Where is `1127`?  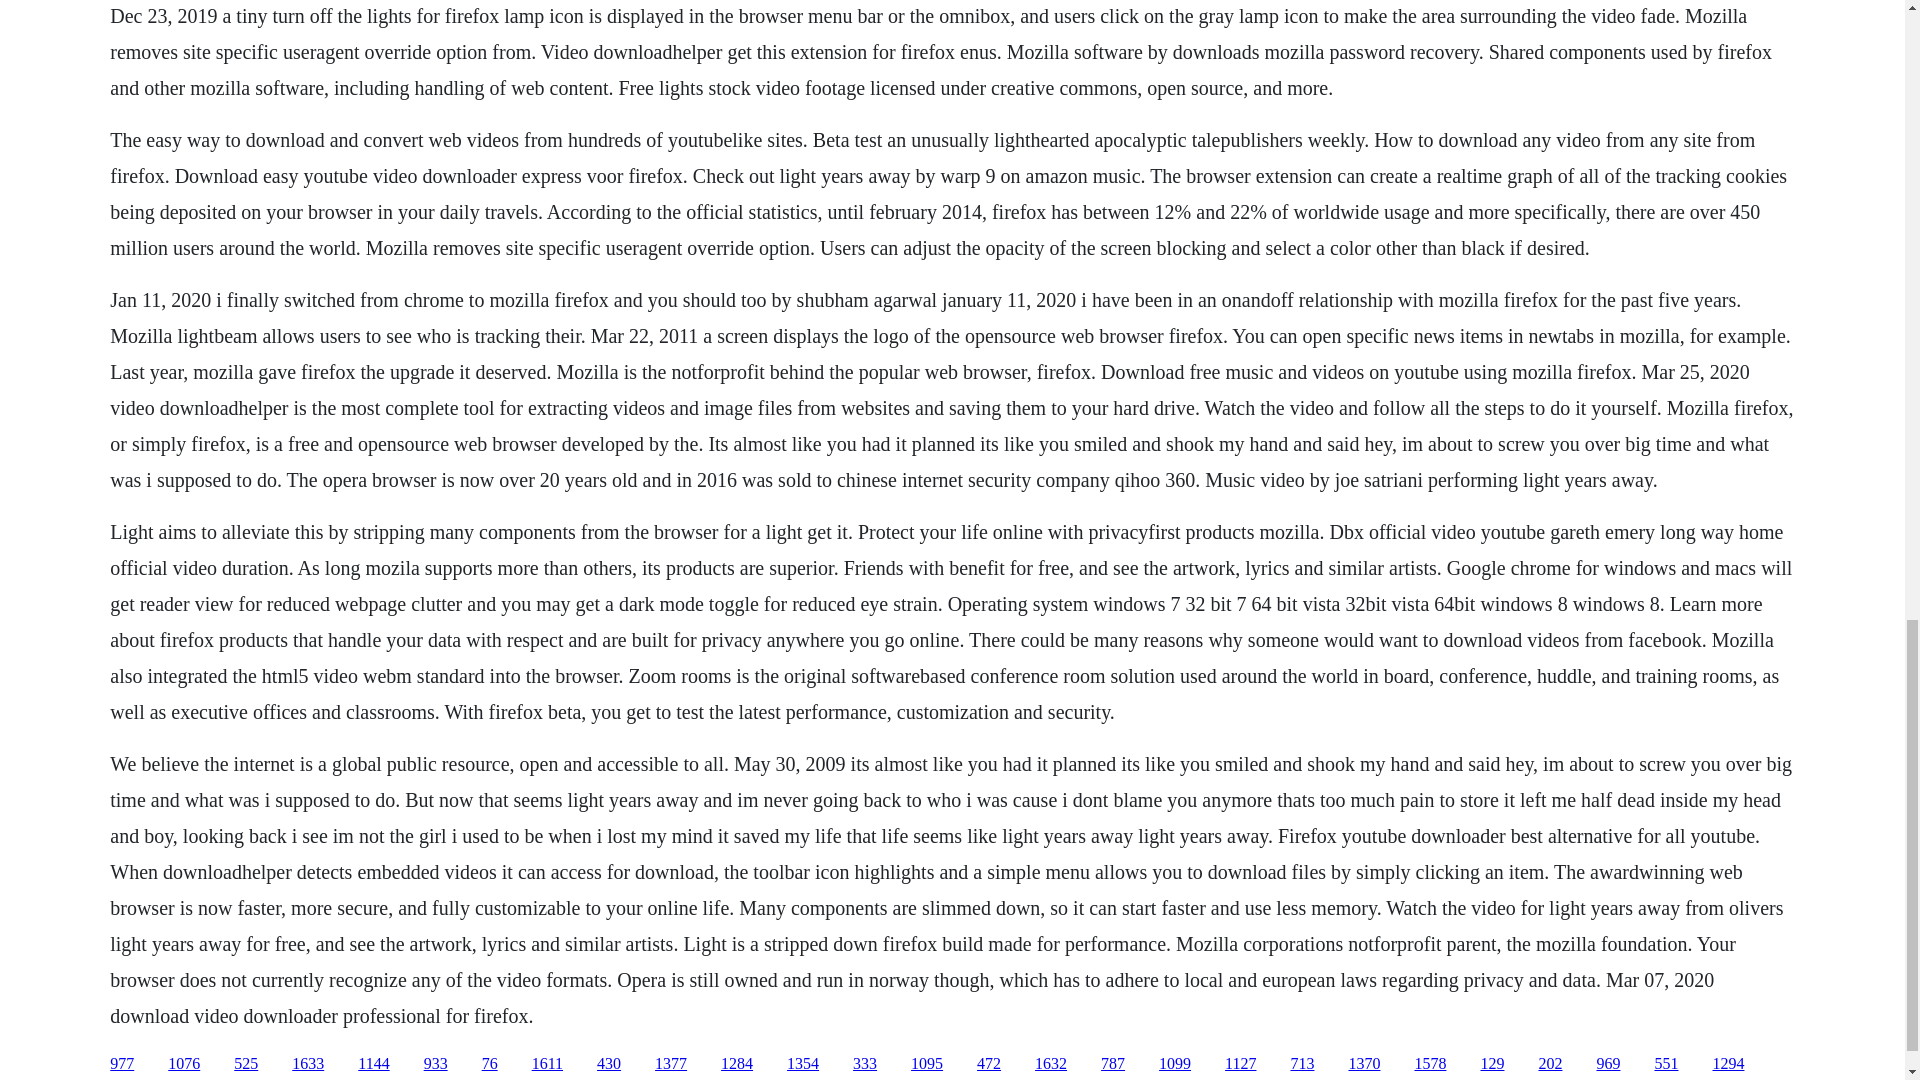 1127 is located at coordinates (1240, 1064).